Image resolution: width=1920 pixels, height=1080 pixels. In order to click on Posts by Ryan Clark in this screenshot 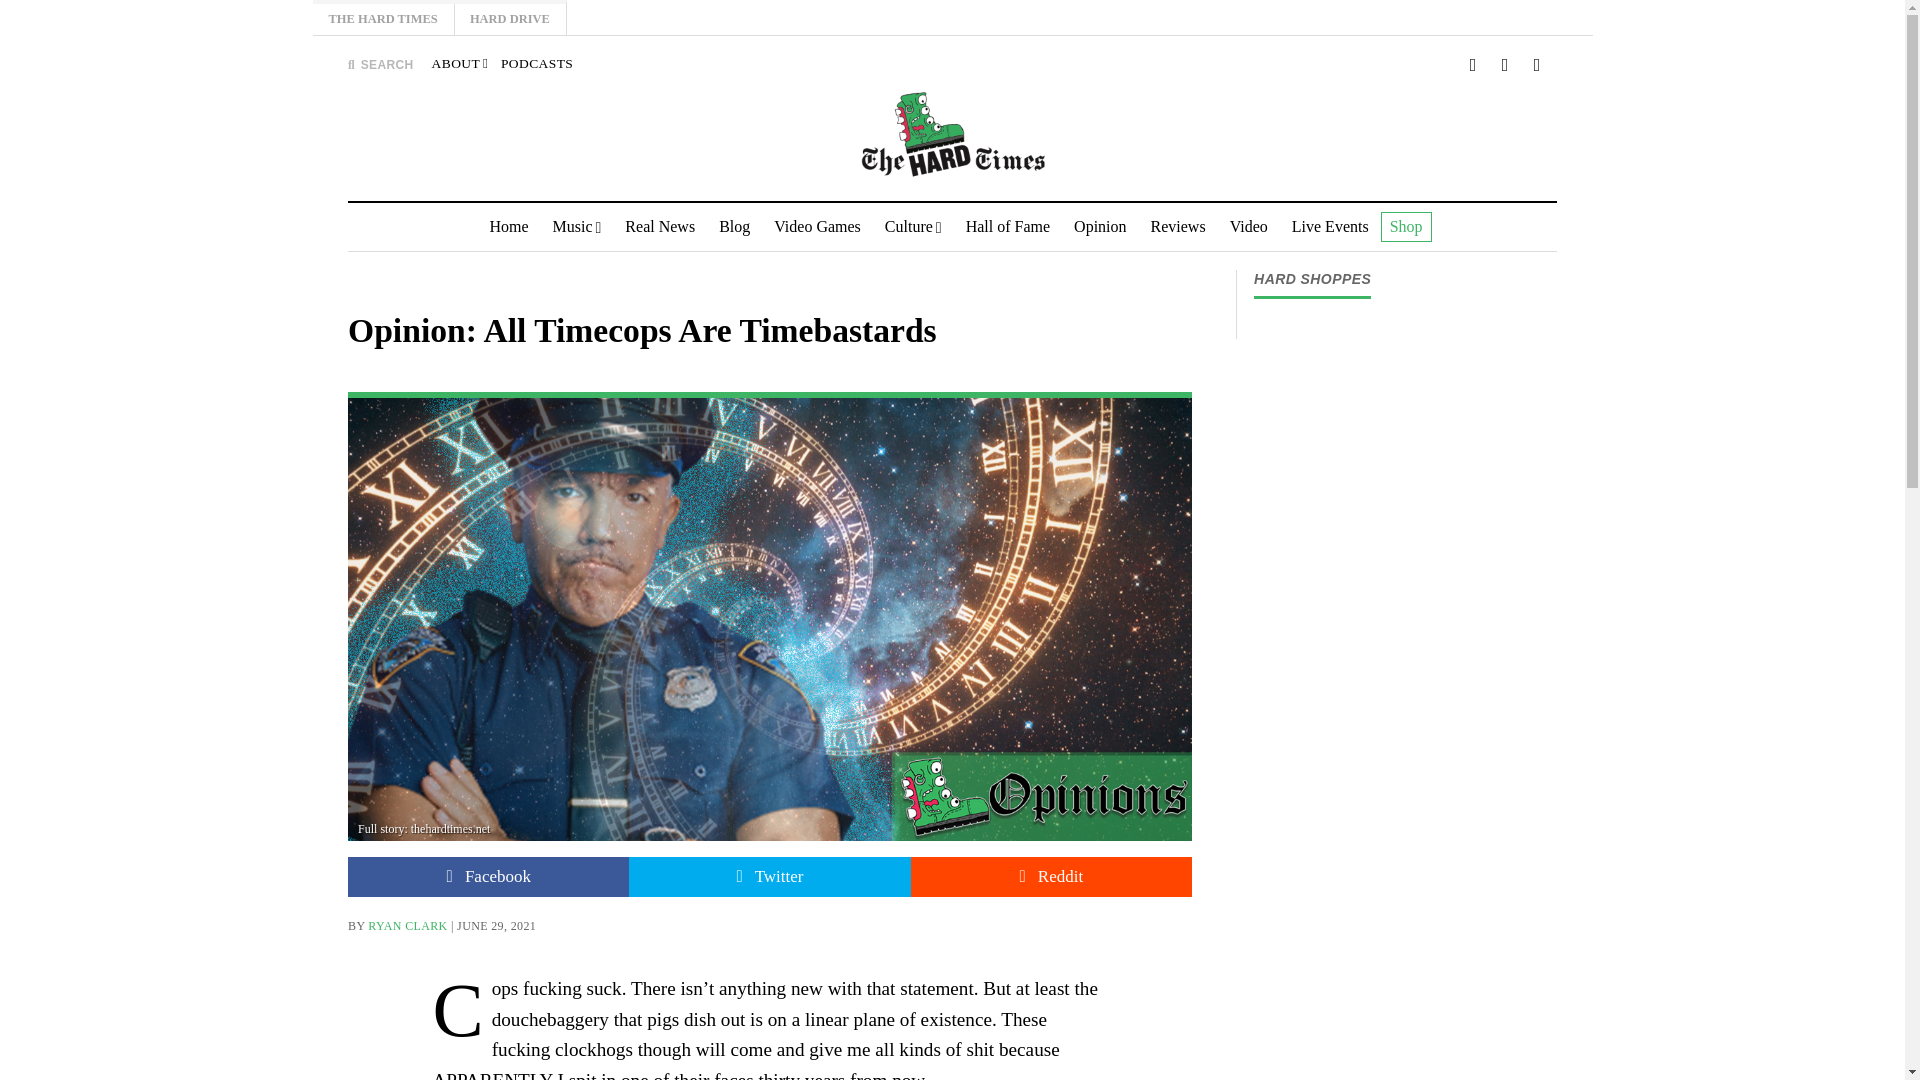, I will do `click(408, 926)`.